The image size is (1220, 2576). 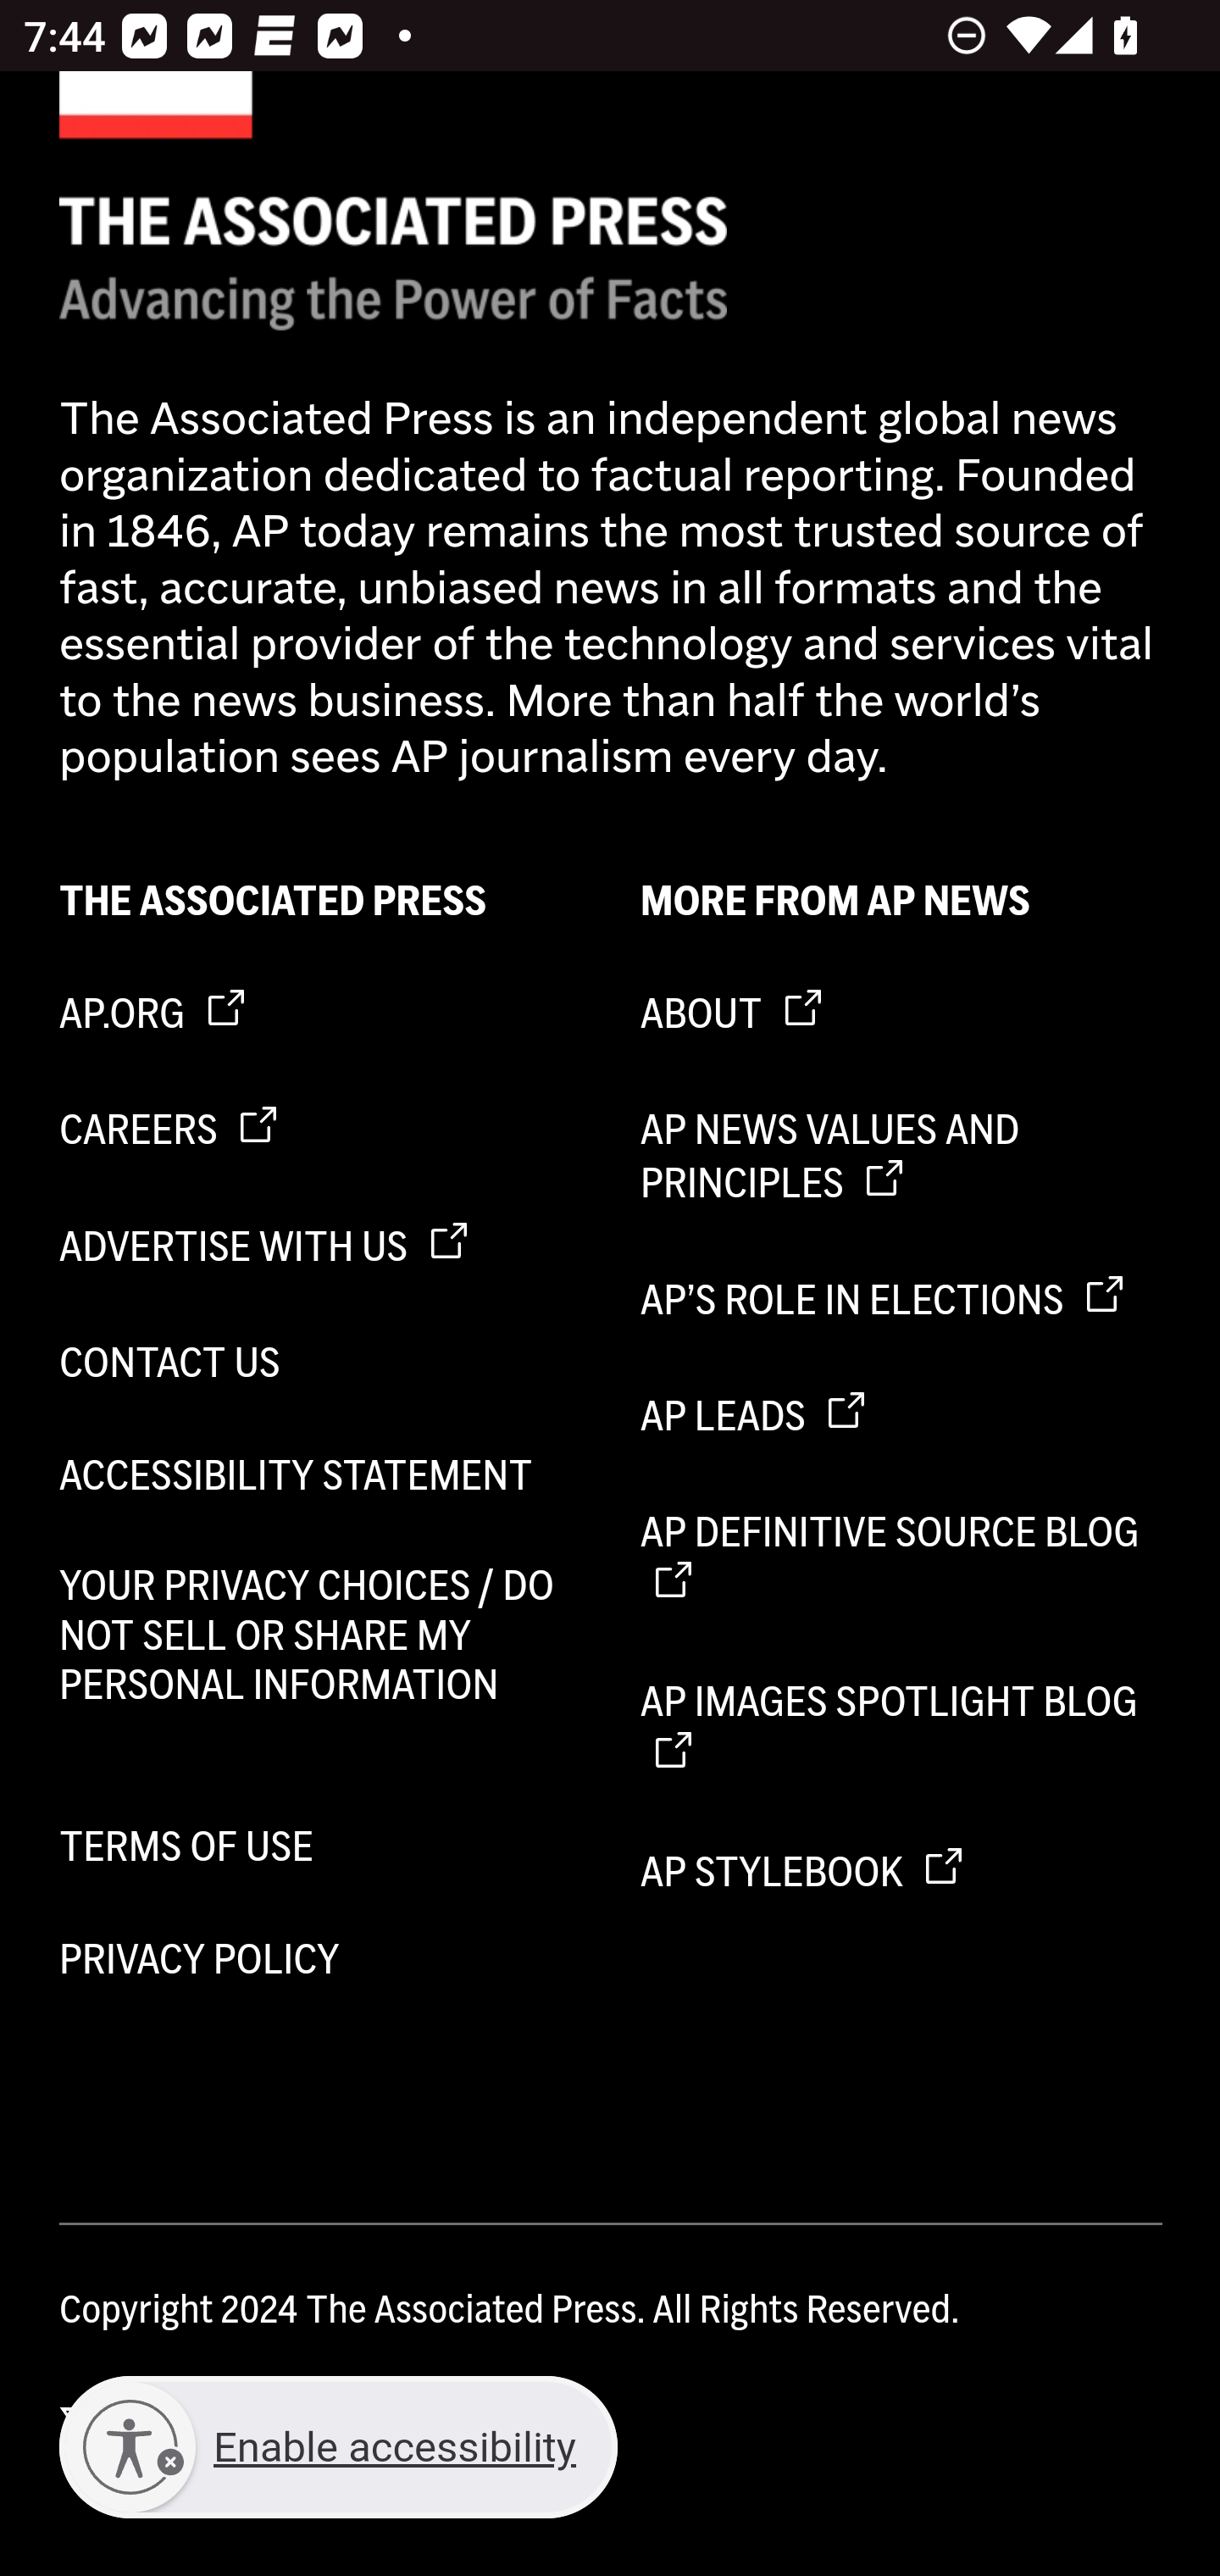 I want to click on AP IMAGES SPOTLIGHT BLOG , so click(x=903, y=1729).